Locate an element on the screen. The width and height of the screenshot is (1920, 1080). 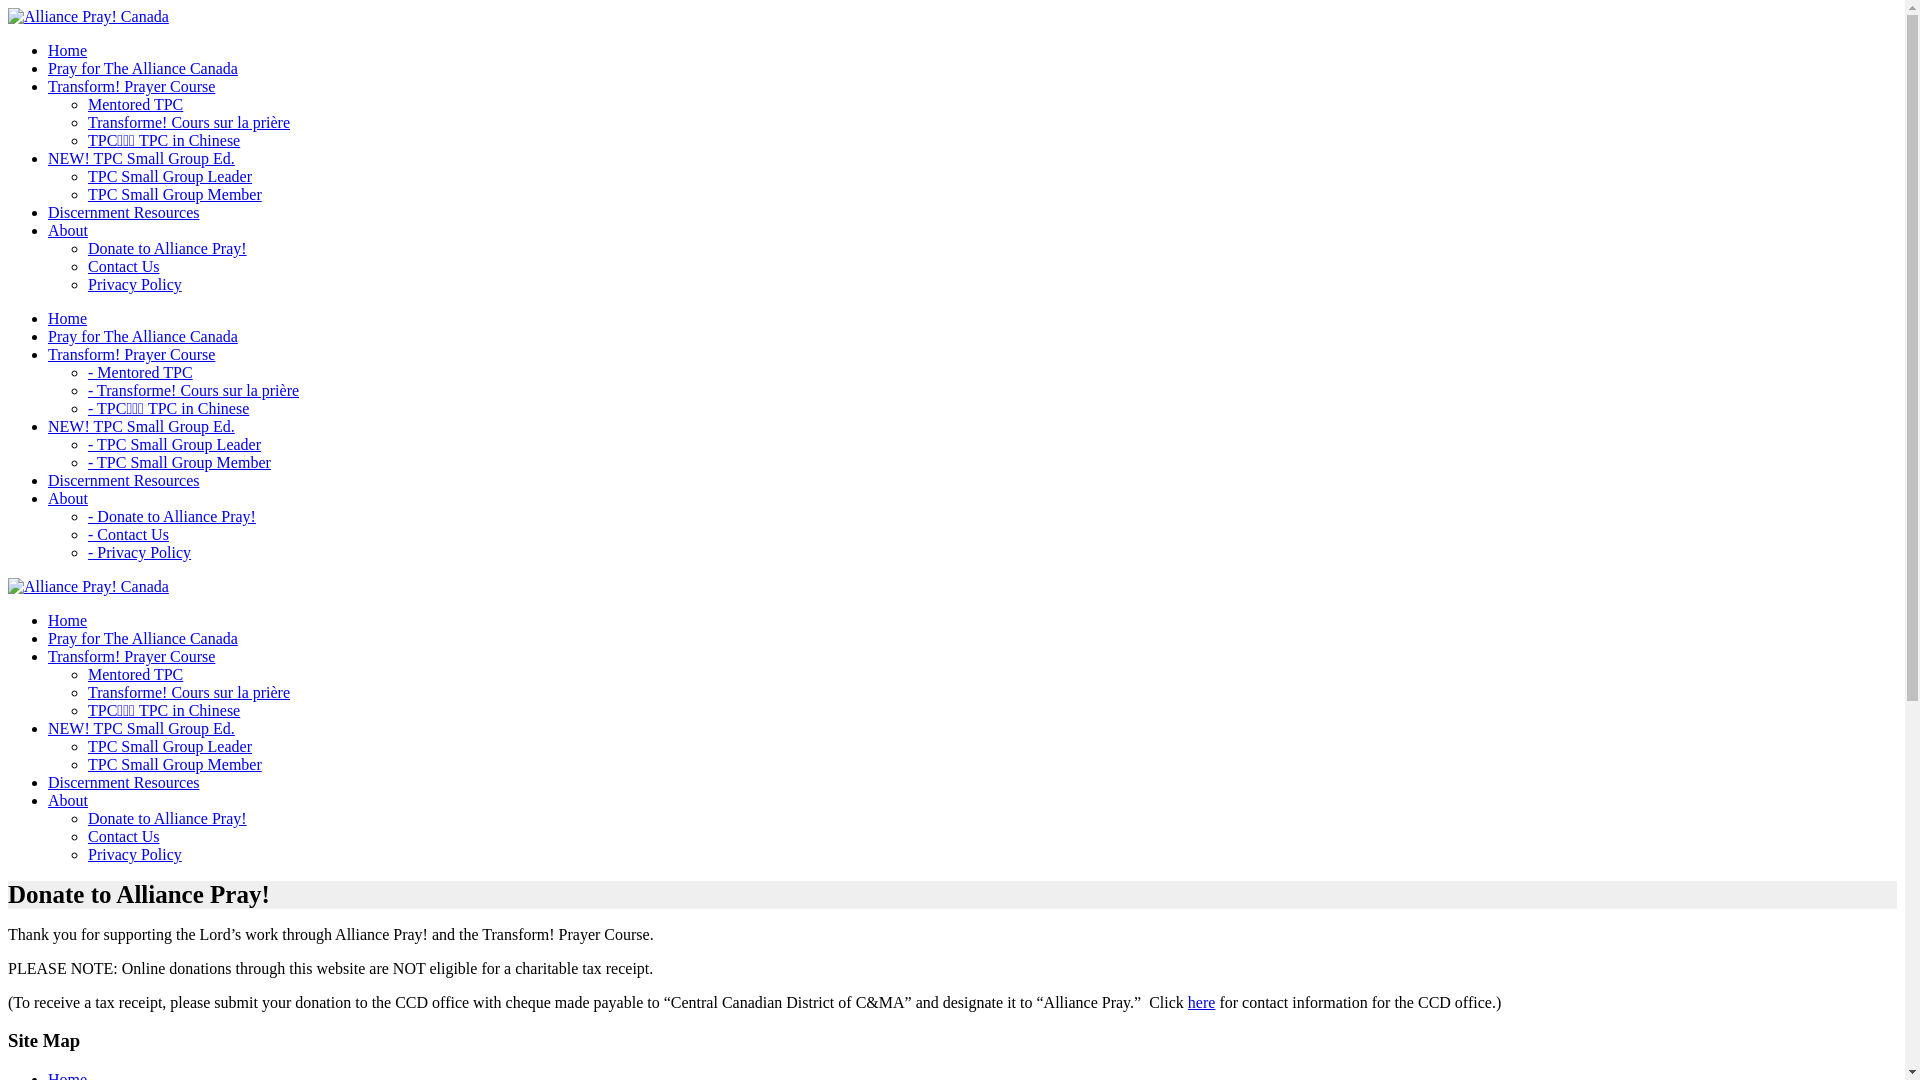
Transform! Prayer Course is located at coordinates (132, 656).